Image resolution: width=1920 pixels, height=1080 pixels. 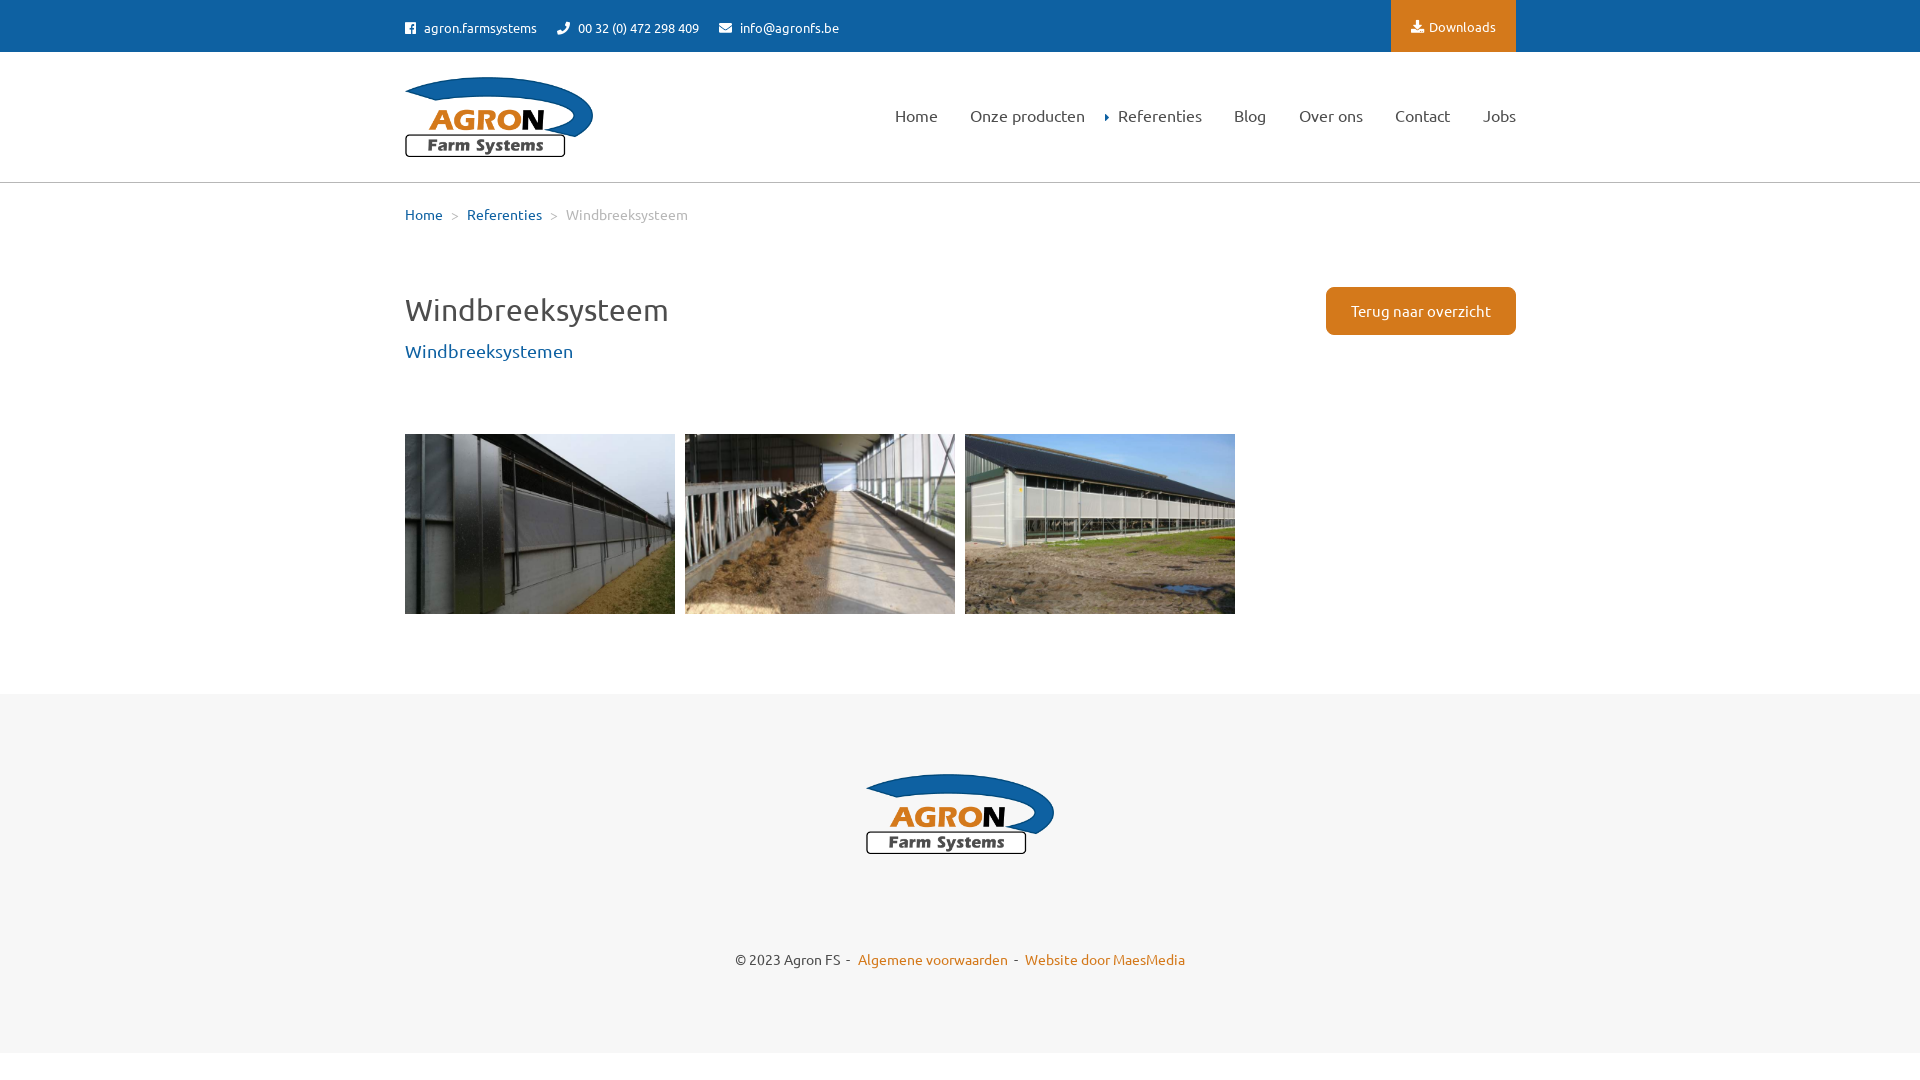 What do you see at coordinates (910, 116) in the screenshot?
I see `Home` at bounding box center [910, 116].